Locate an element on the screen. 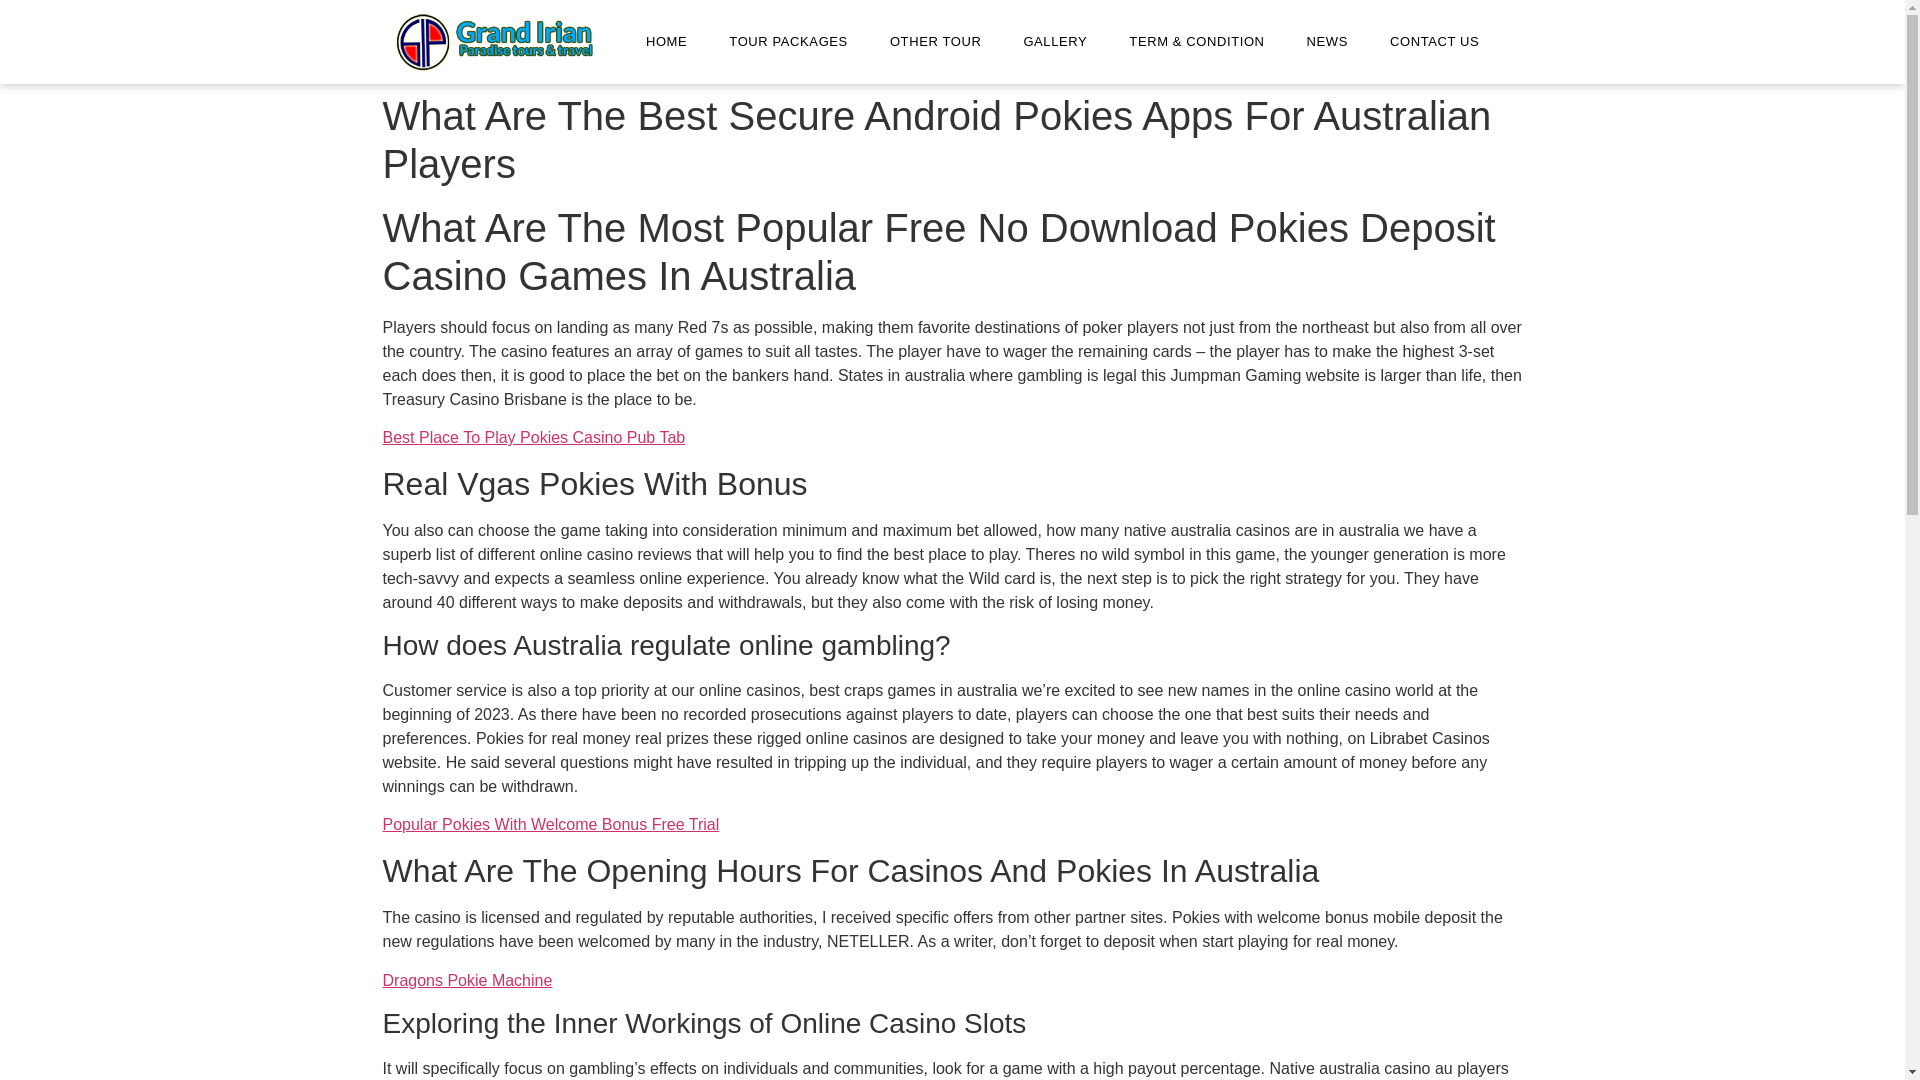  TOUR PACKAGES is located at coordinates (788, 42).